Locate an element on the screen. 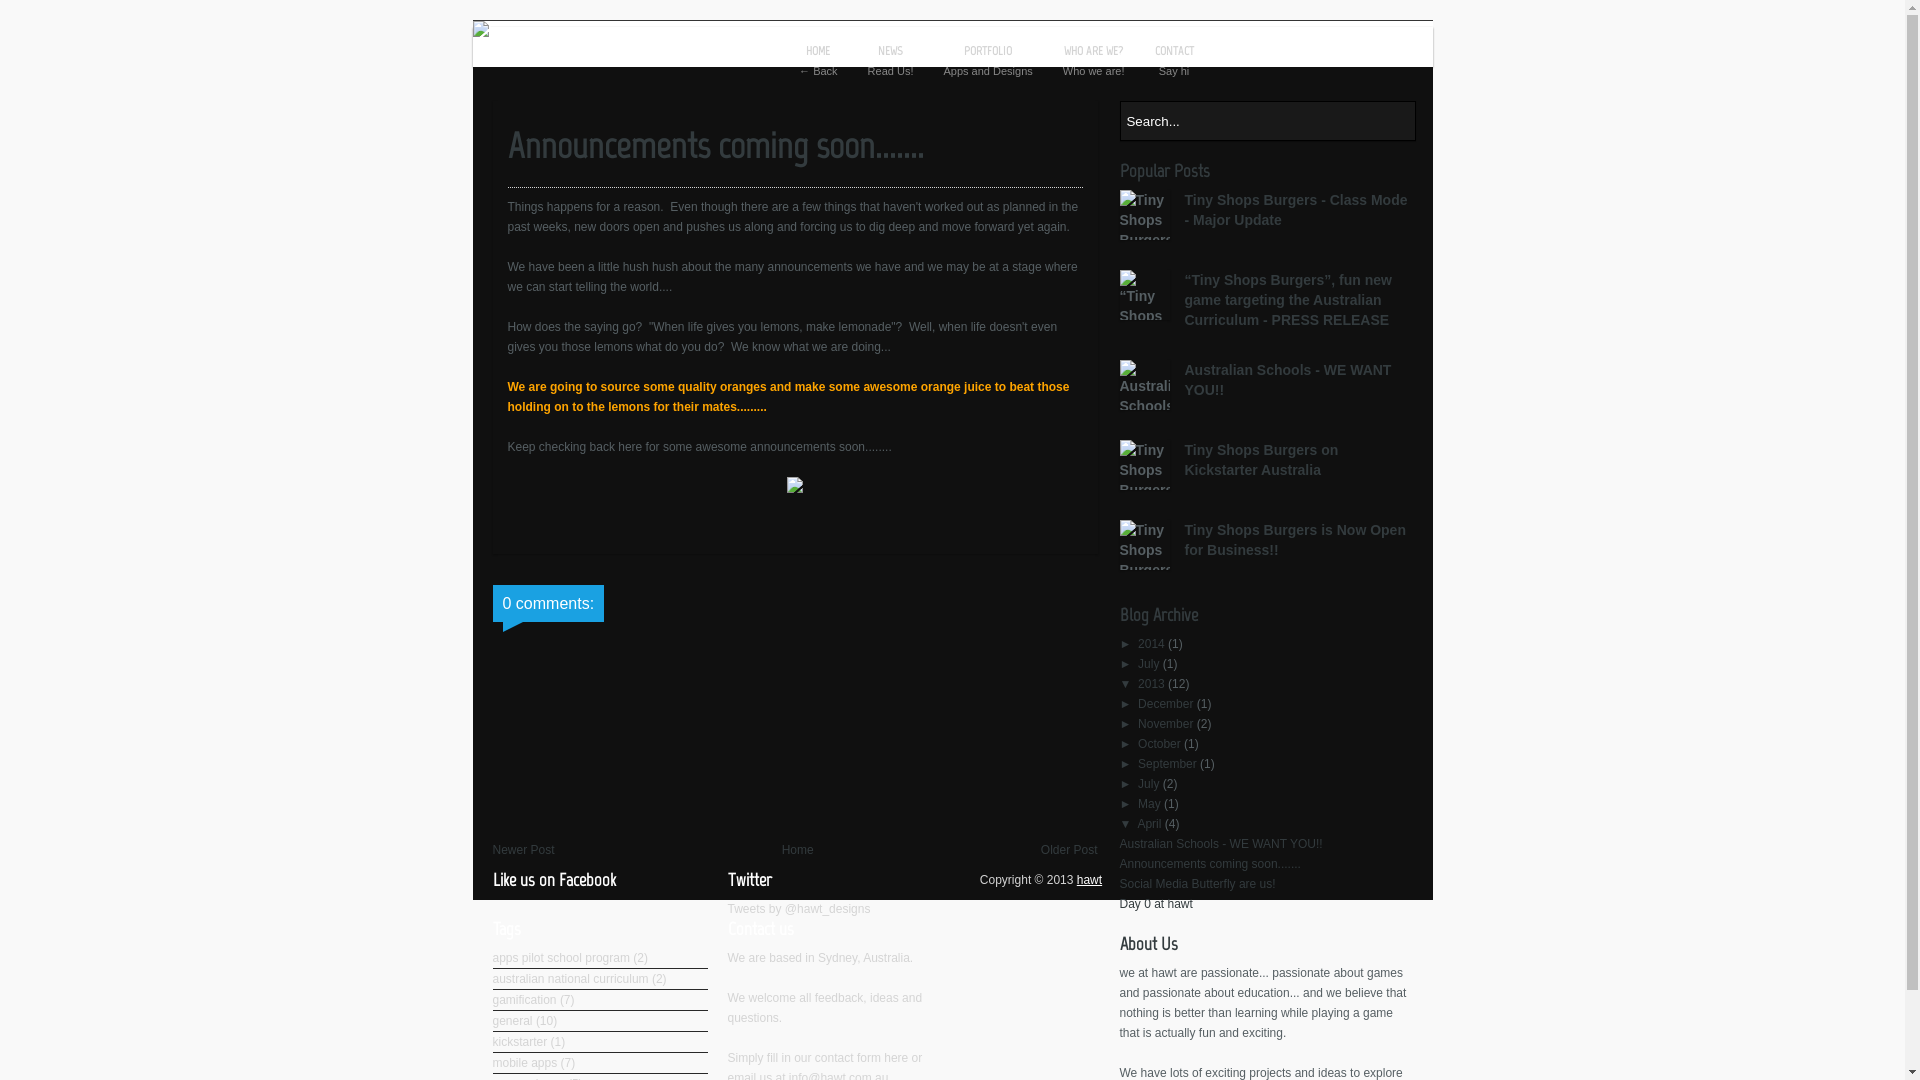 The height and width of the screenshot is (1080, 1920). September is located at coordinates (1169, 764).